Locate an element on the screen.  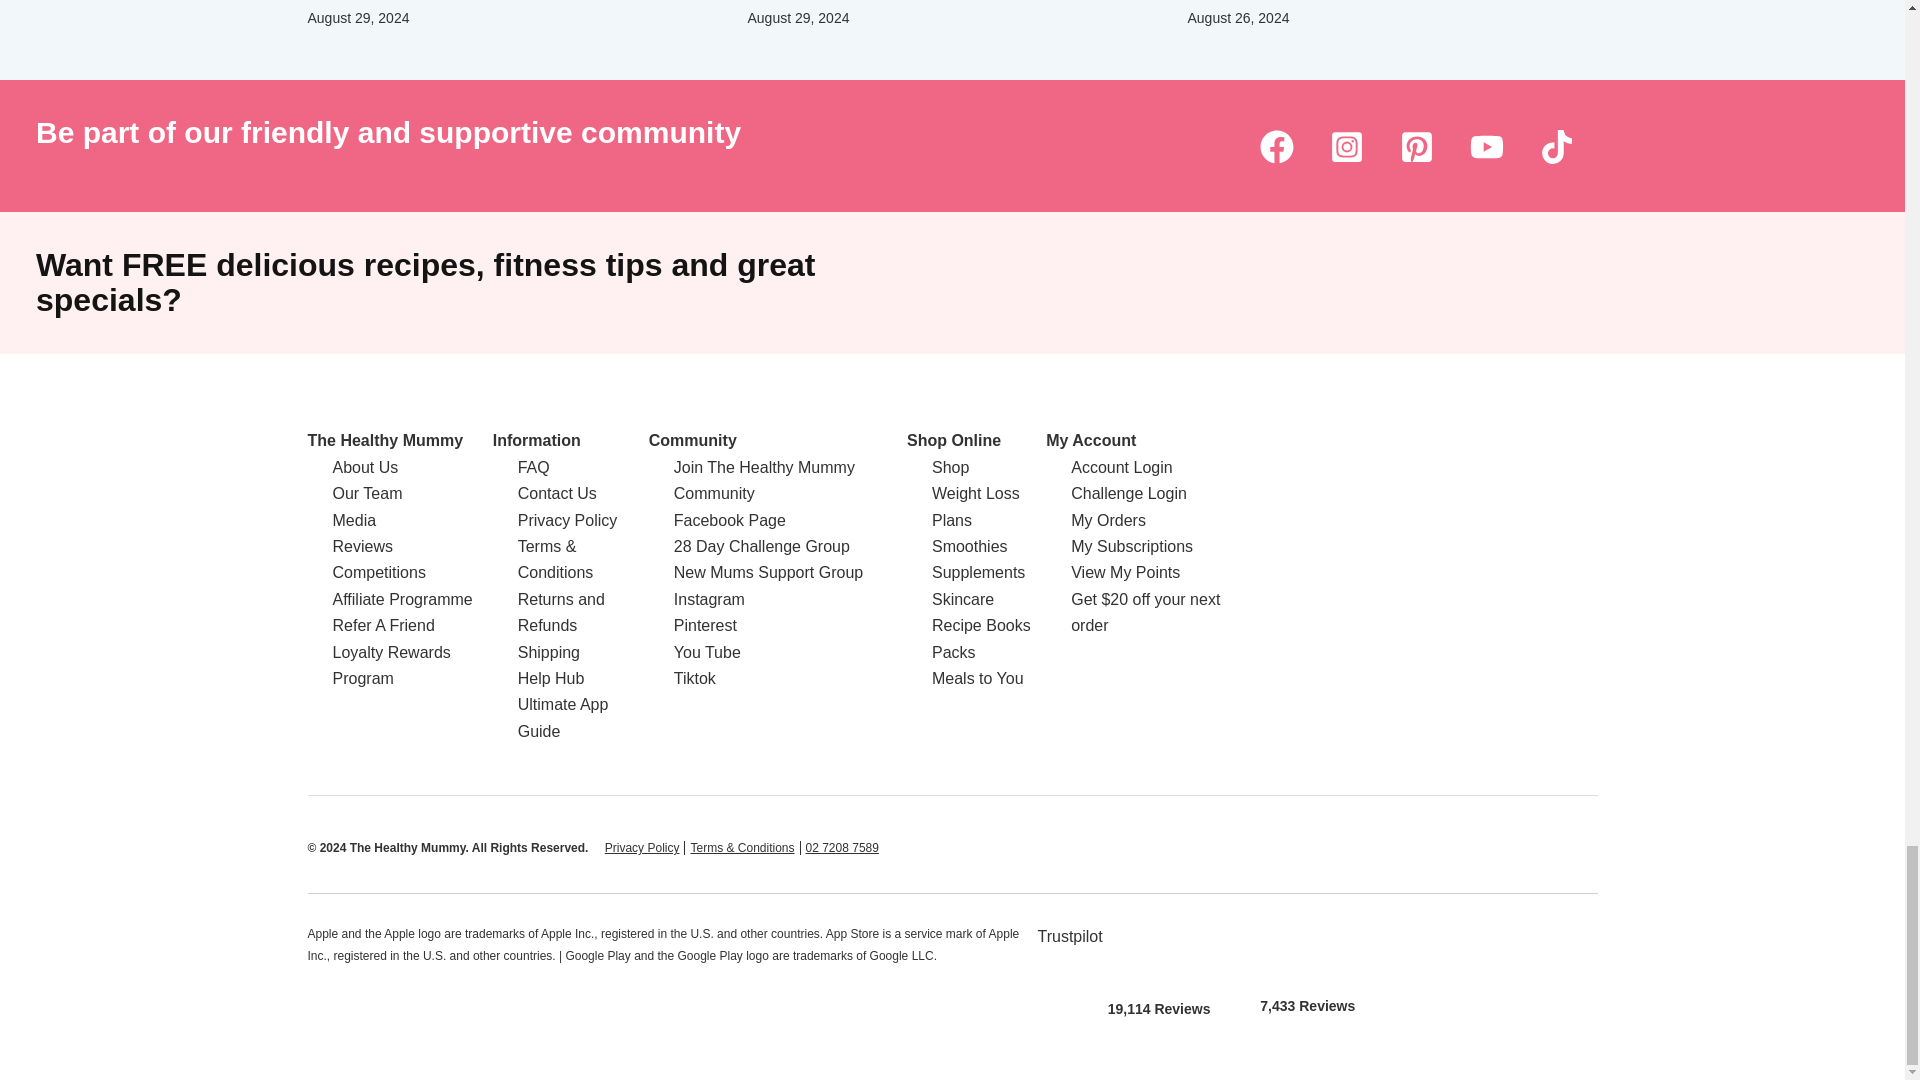
download on apple is located at coordinates (1159, 950).